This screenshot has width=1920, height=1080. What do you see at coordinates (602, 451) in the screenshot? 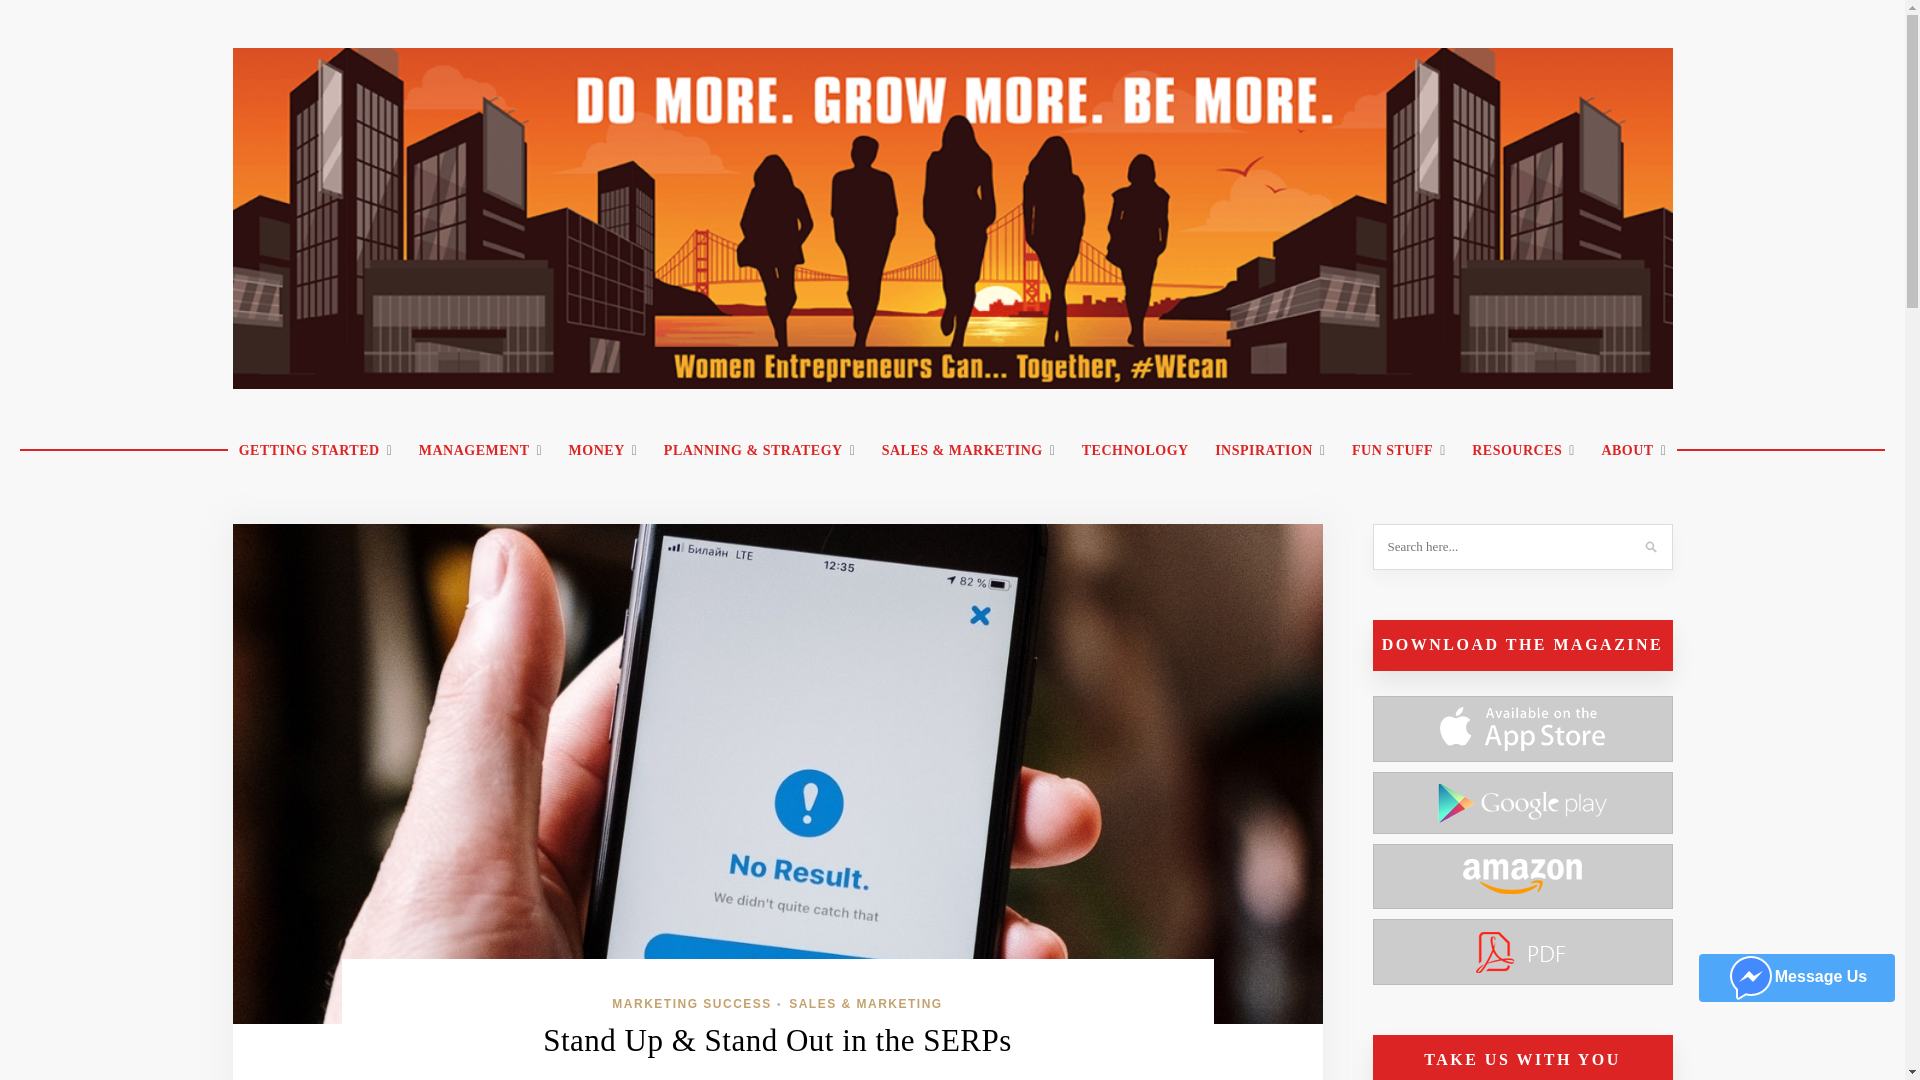
I see `MONEY` at bounding box center [602, 451].